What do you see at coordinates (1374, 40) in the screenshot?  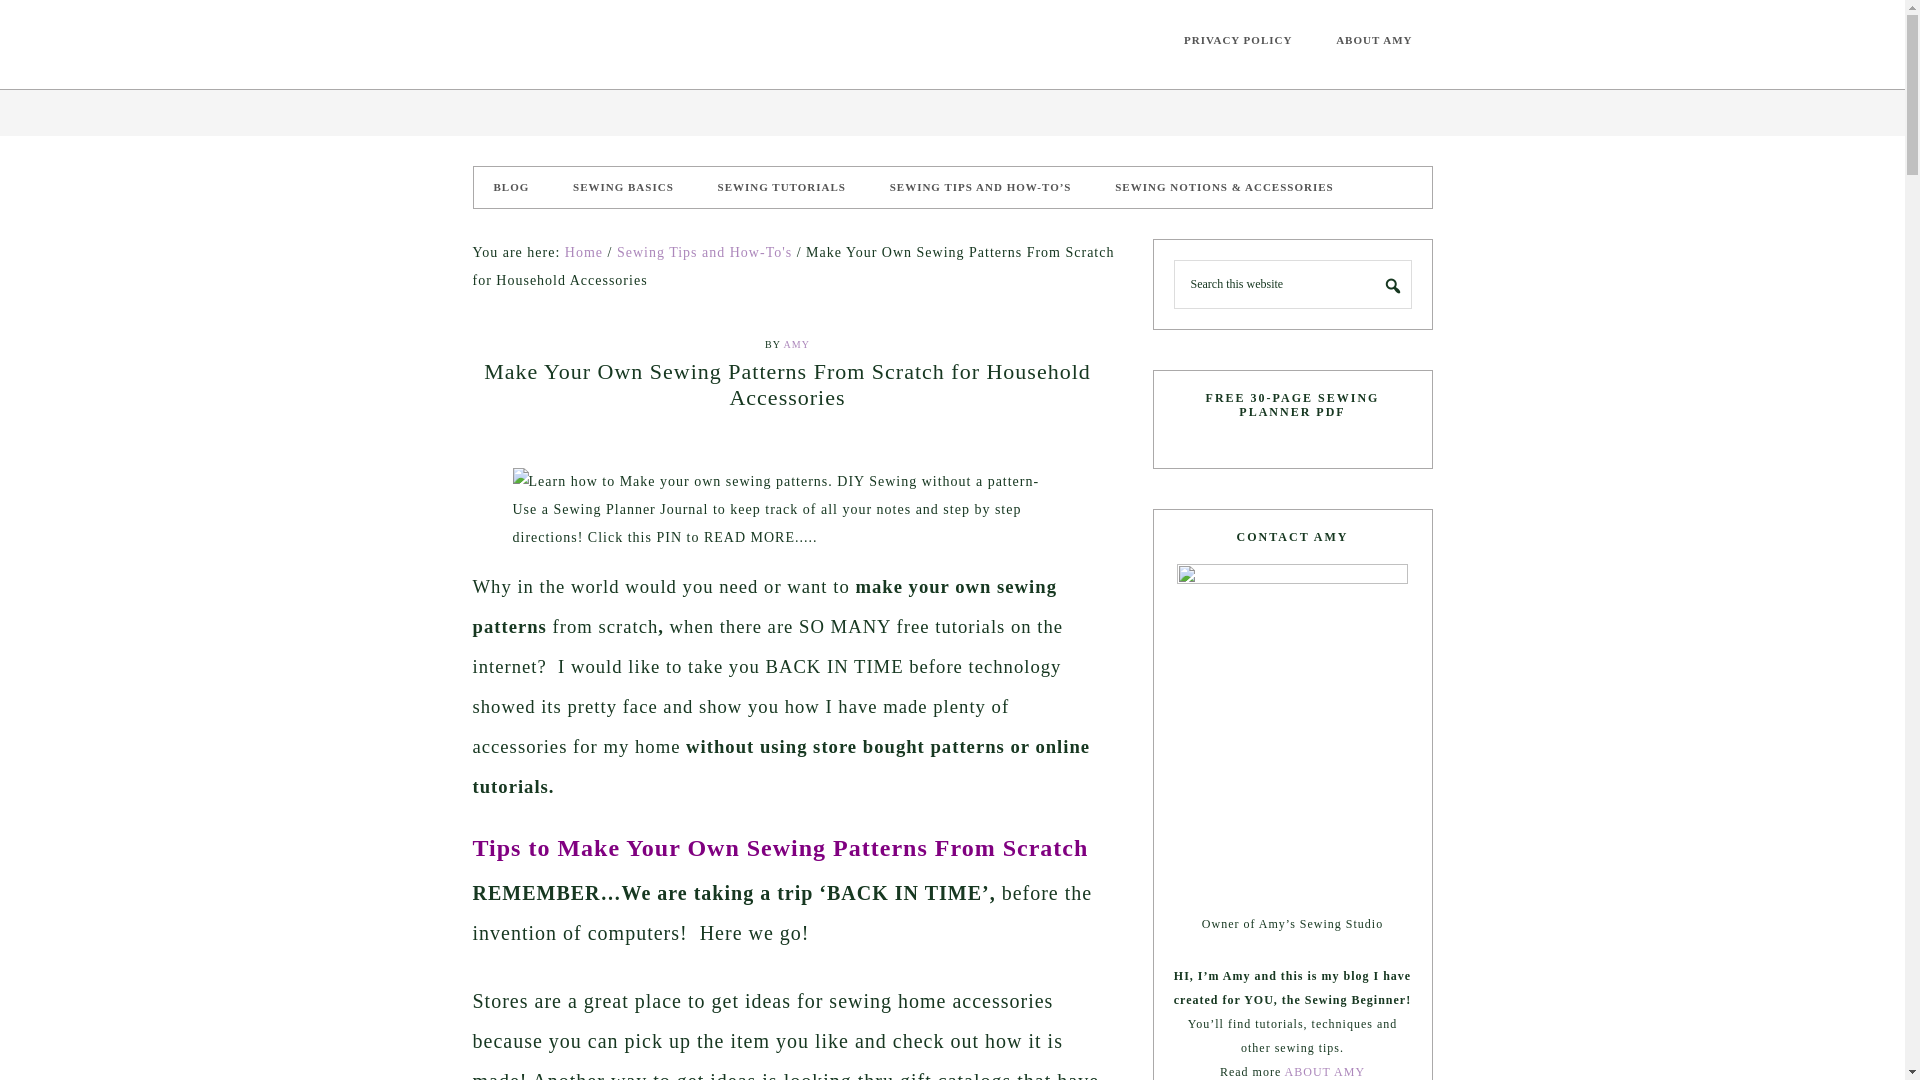 I see `ABOUT AMY` at bounding box center [1374, 40].